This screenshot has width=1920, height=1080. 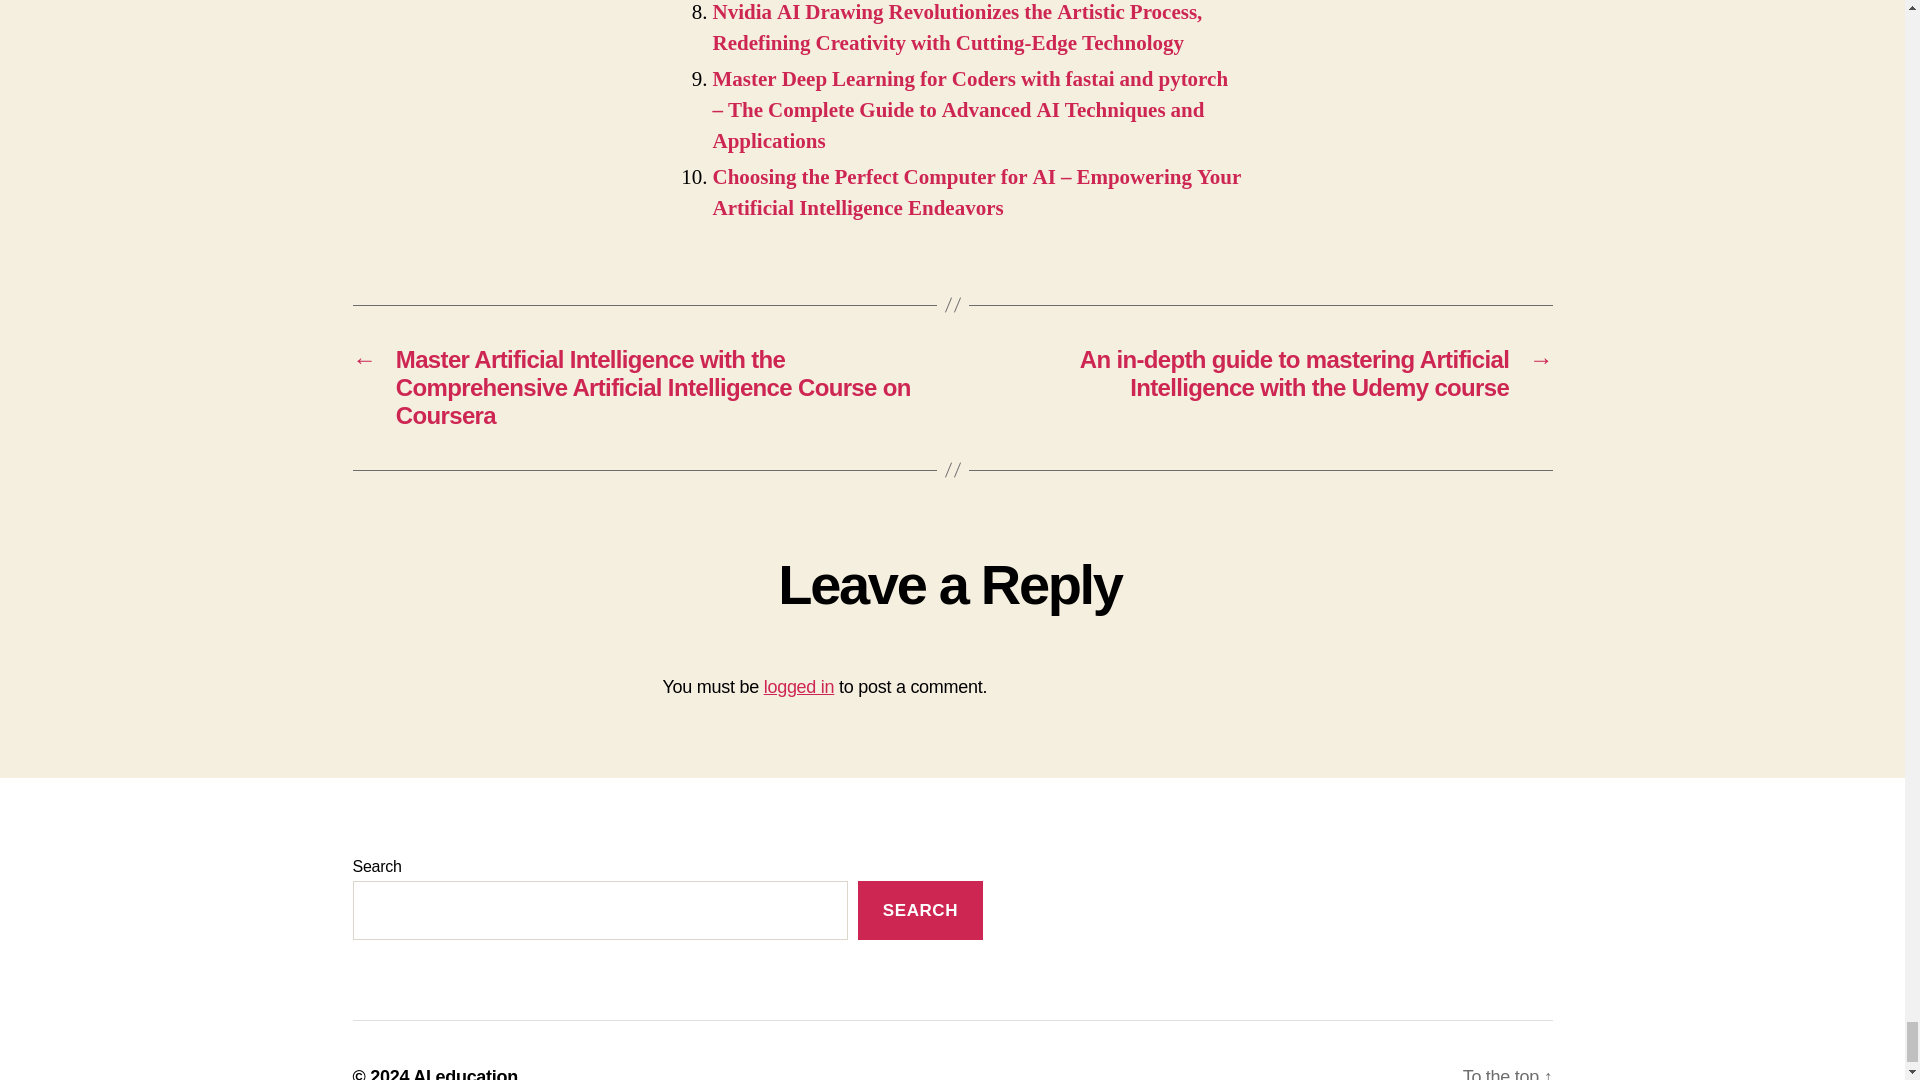 What do you see at coordinates (800, 686) in the screenshot?
I see `logged in` at bounding box center [800, 686].